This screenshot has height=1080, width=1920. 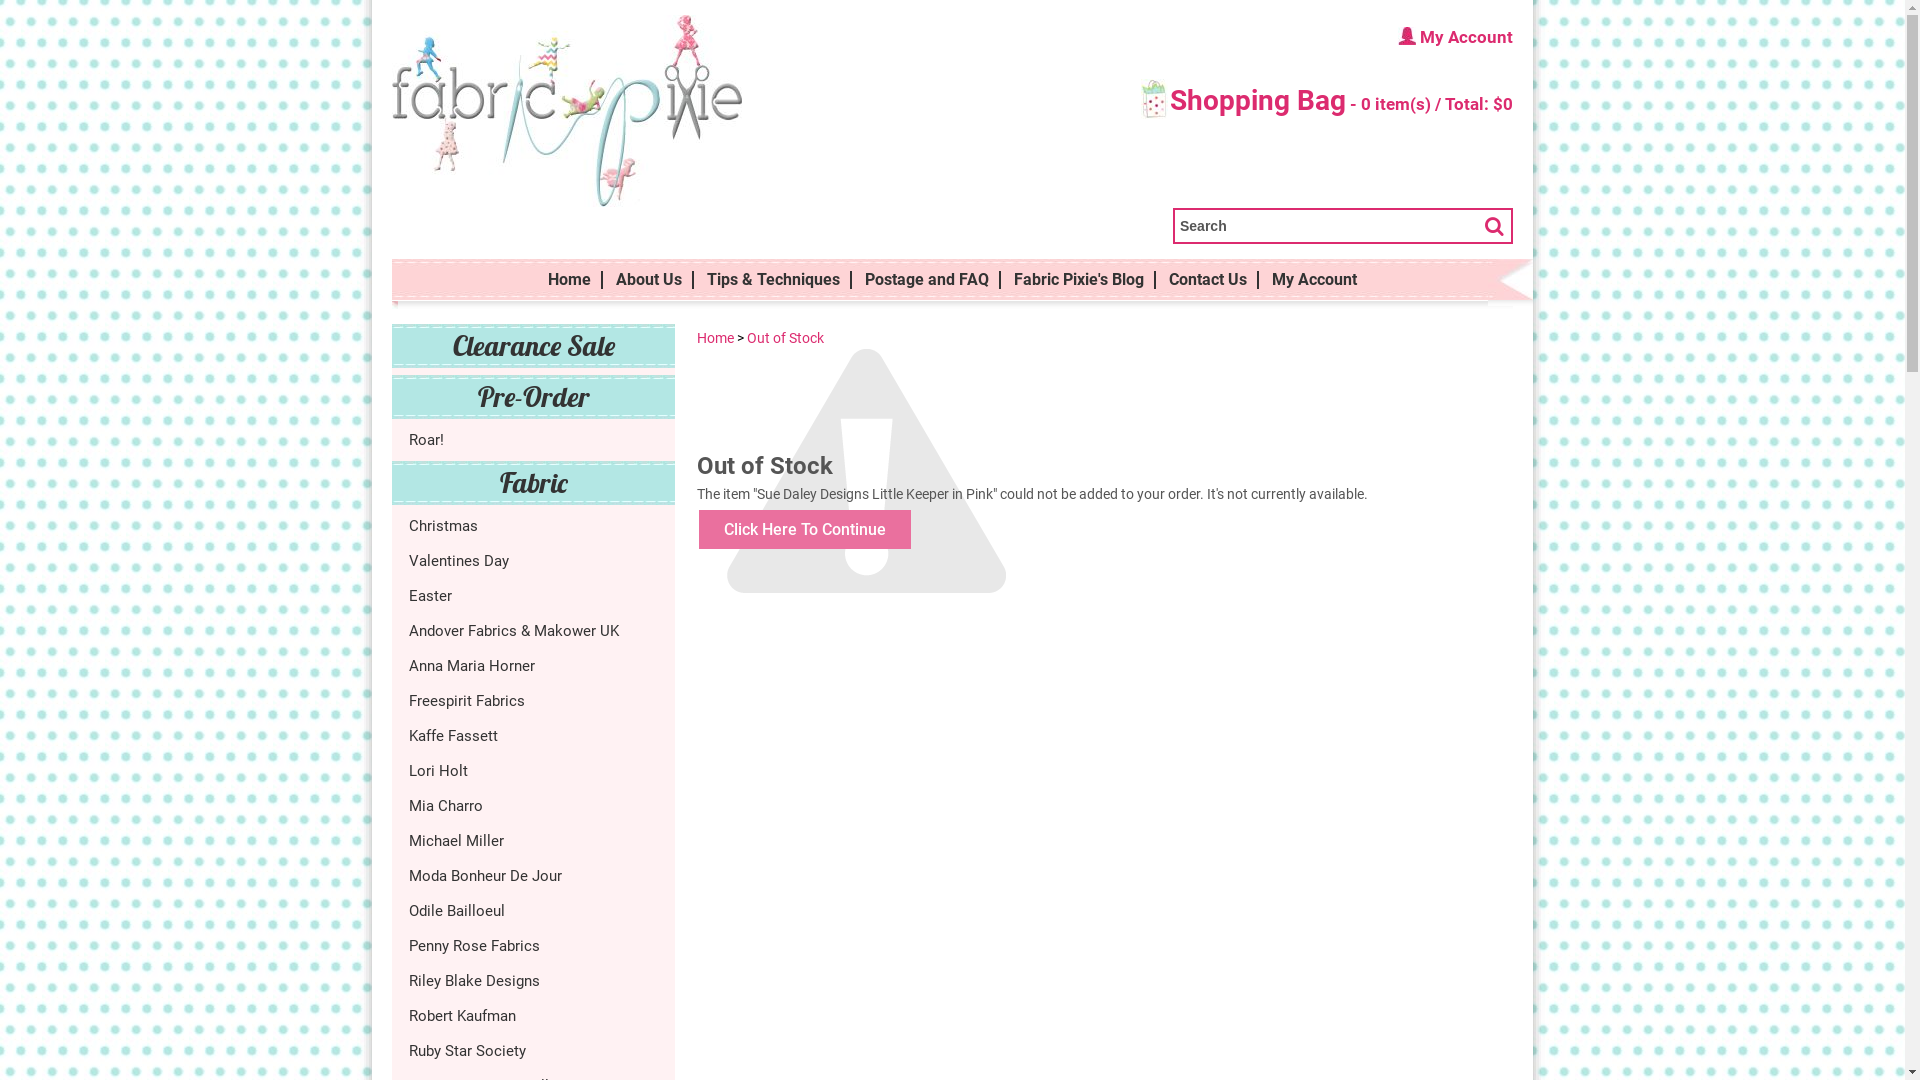 What do you see at coordinates (534, 1050) in the screenshot?
I see `Ruby Star Society` at bounding box center [534, 1050].